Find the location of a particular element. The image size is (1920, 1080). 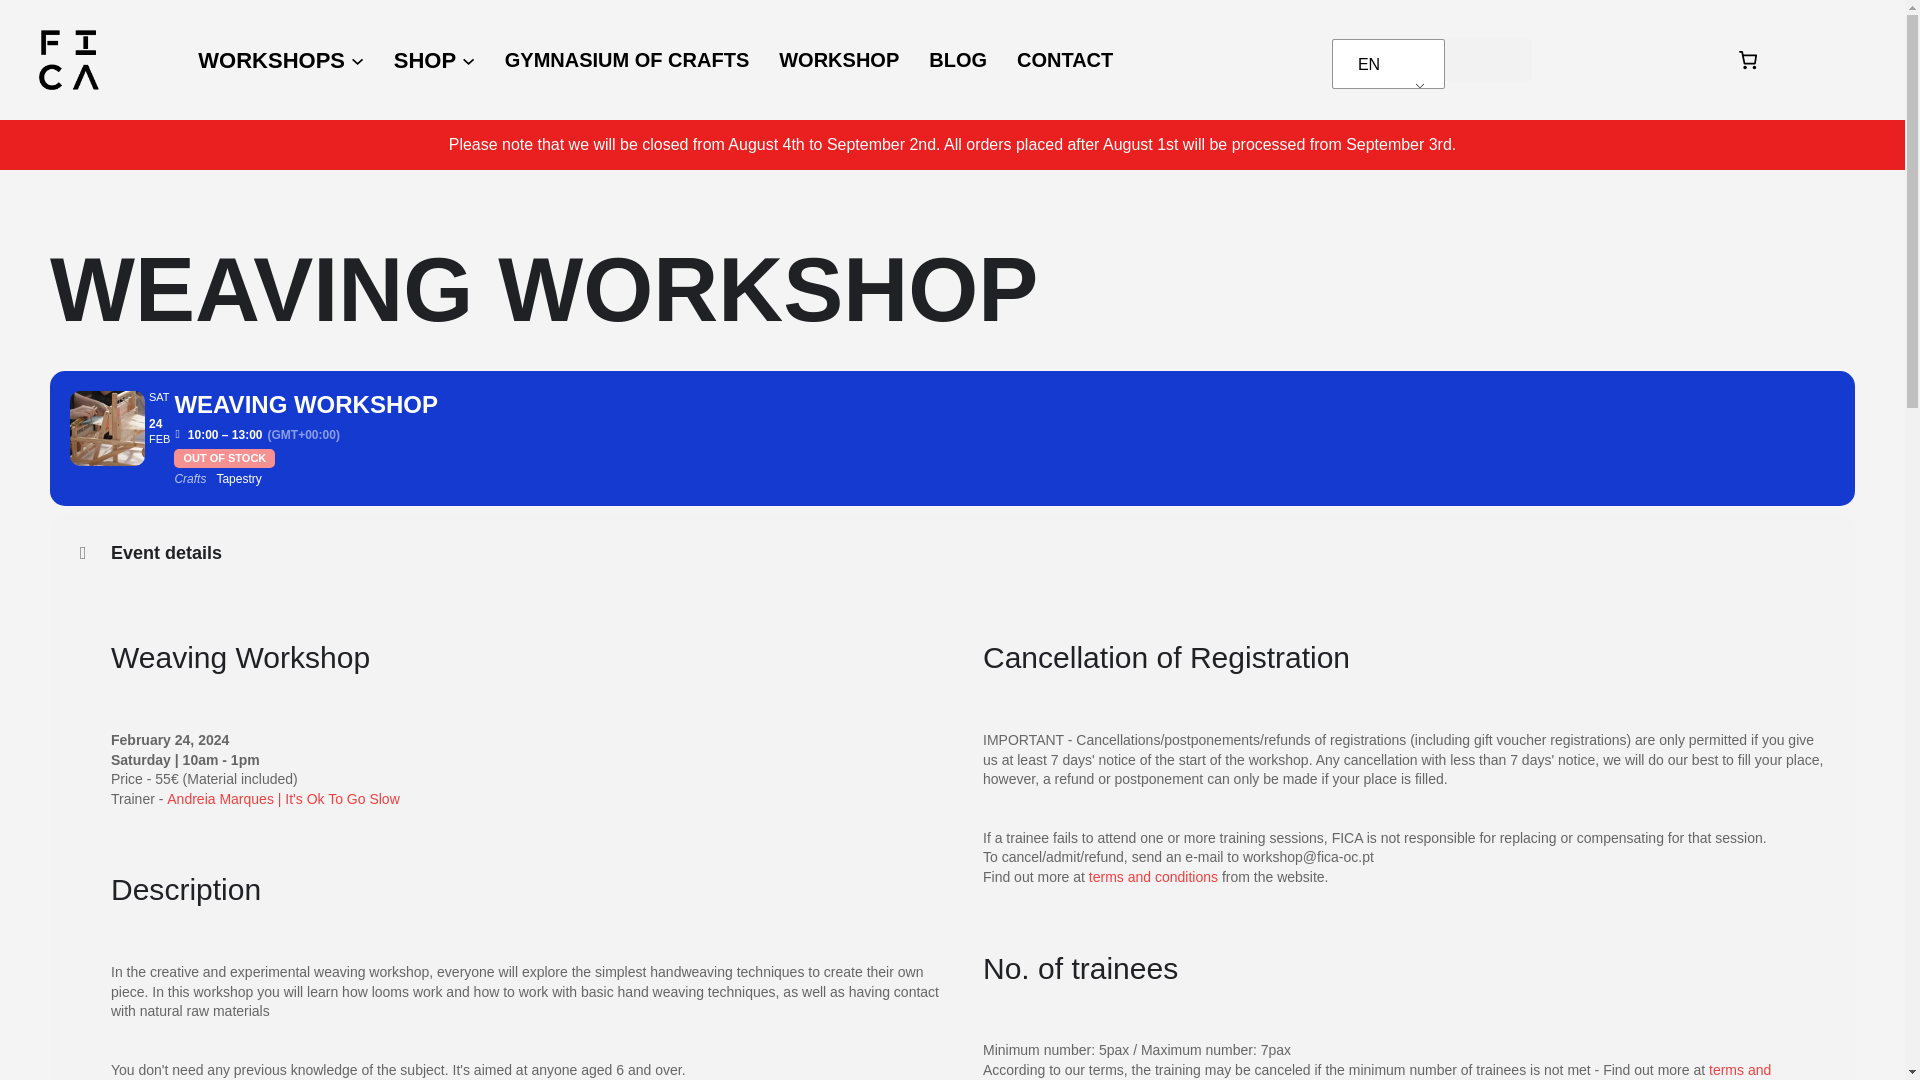

terms and conditions is located at coordinates (1152, 876).